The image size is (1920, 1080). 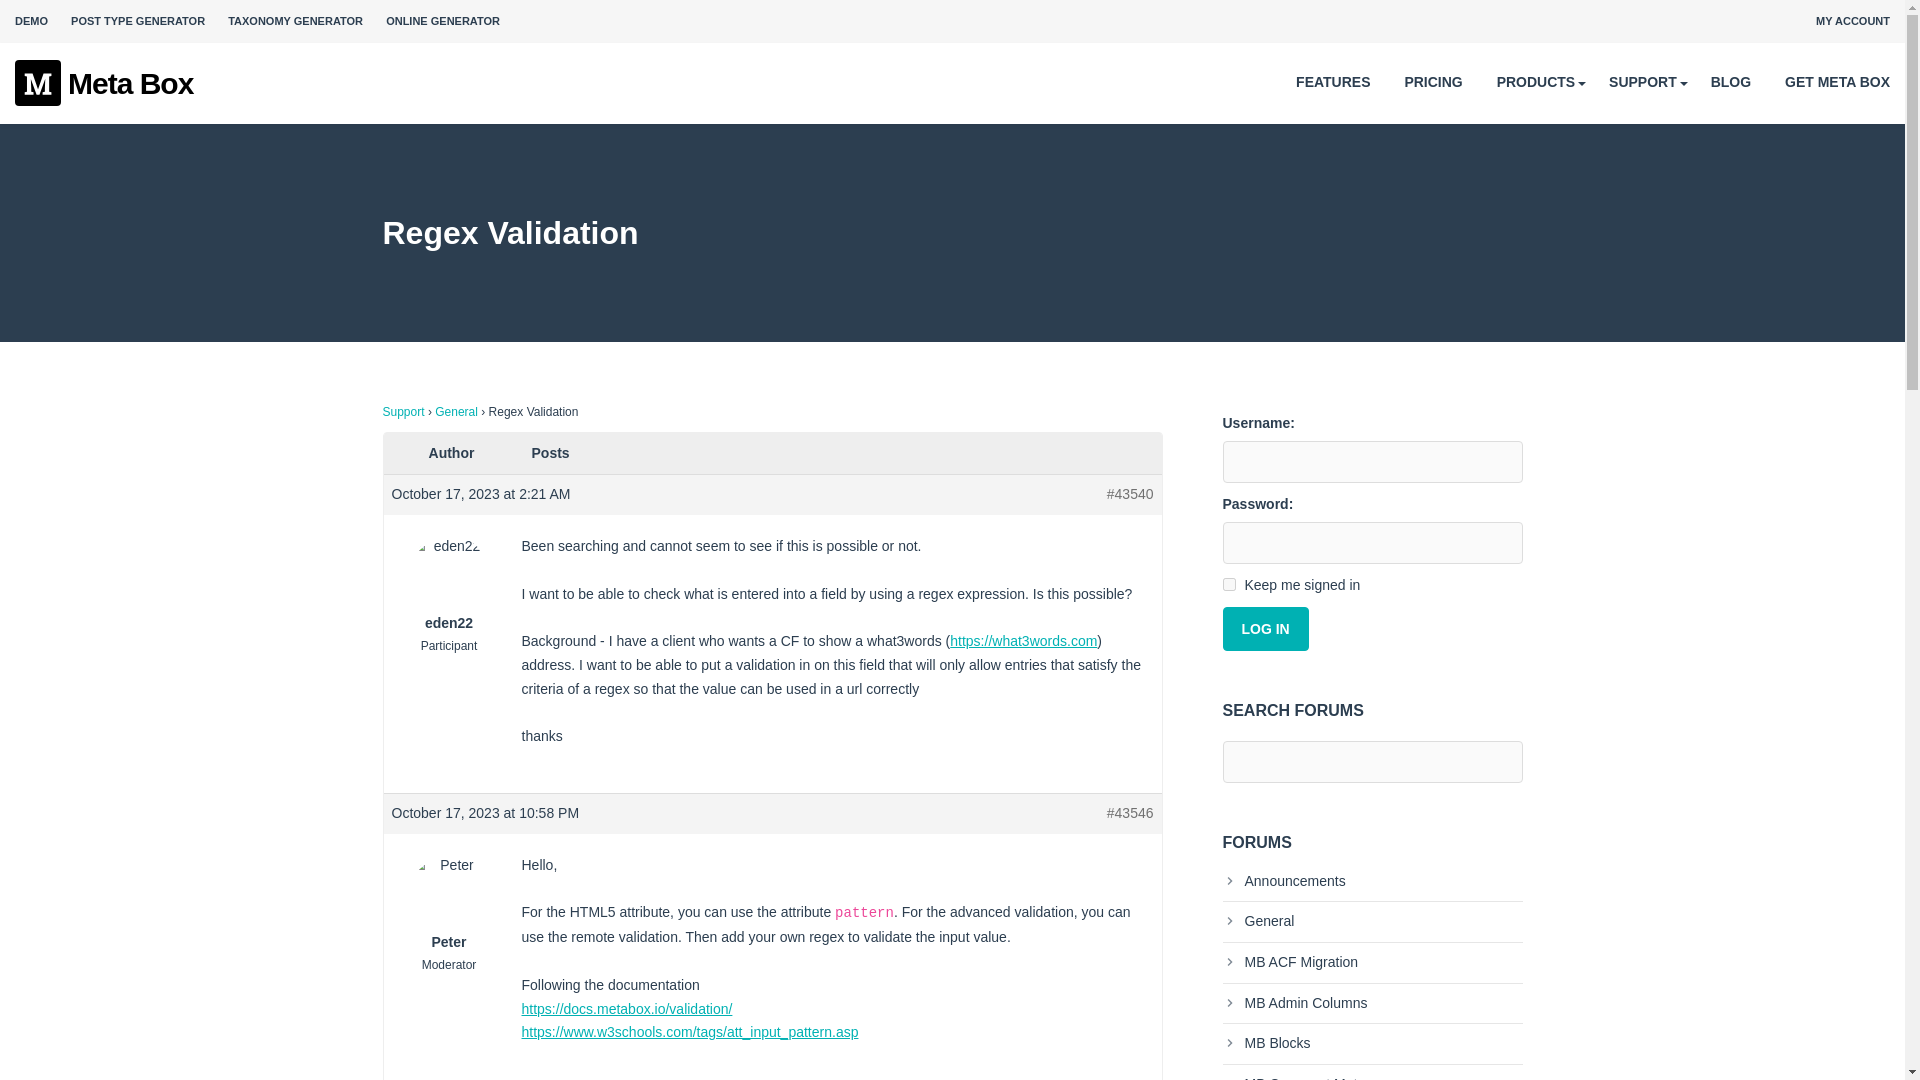 What do you see at coordinates (403, 412) in the screenshot?
I see `Support` at bounding box center [403, 412].